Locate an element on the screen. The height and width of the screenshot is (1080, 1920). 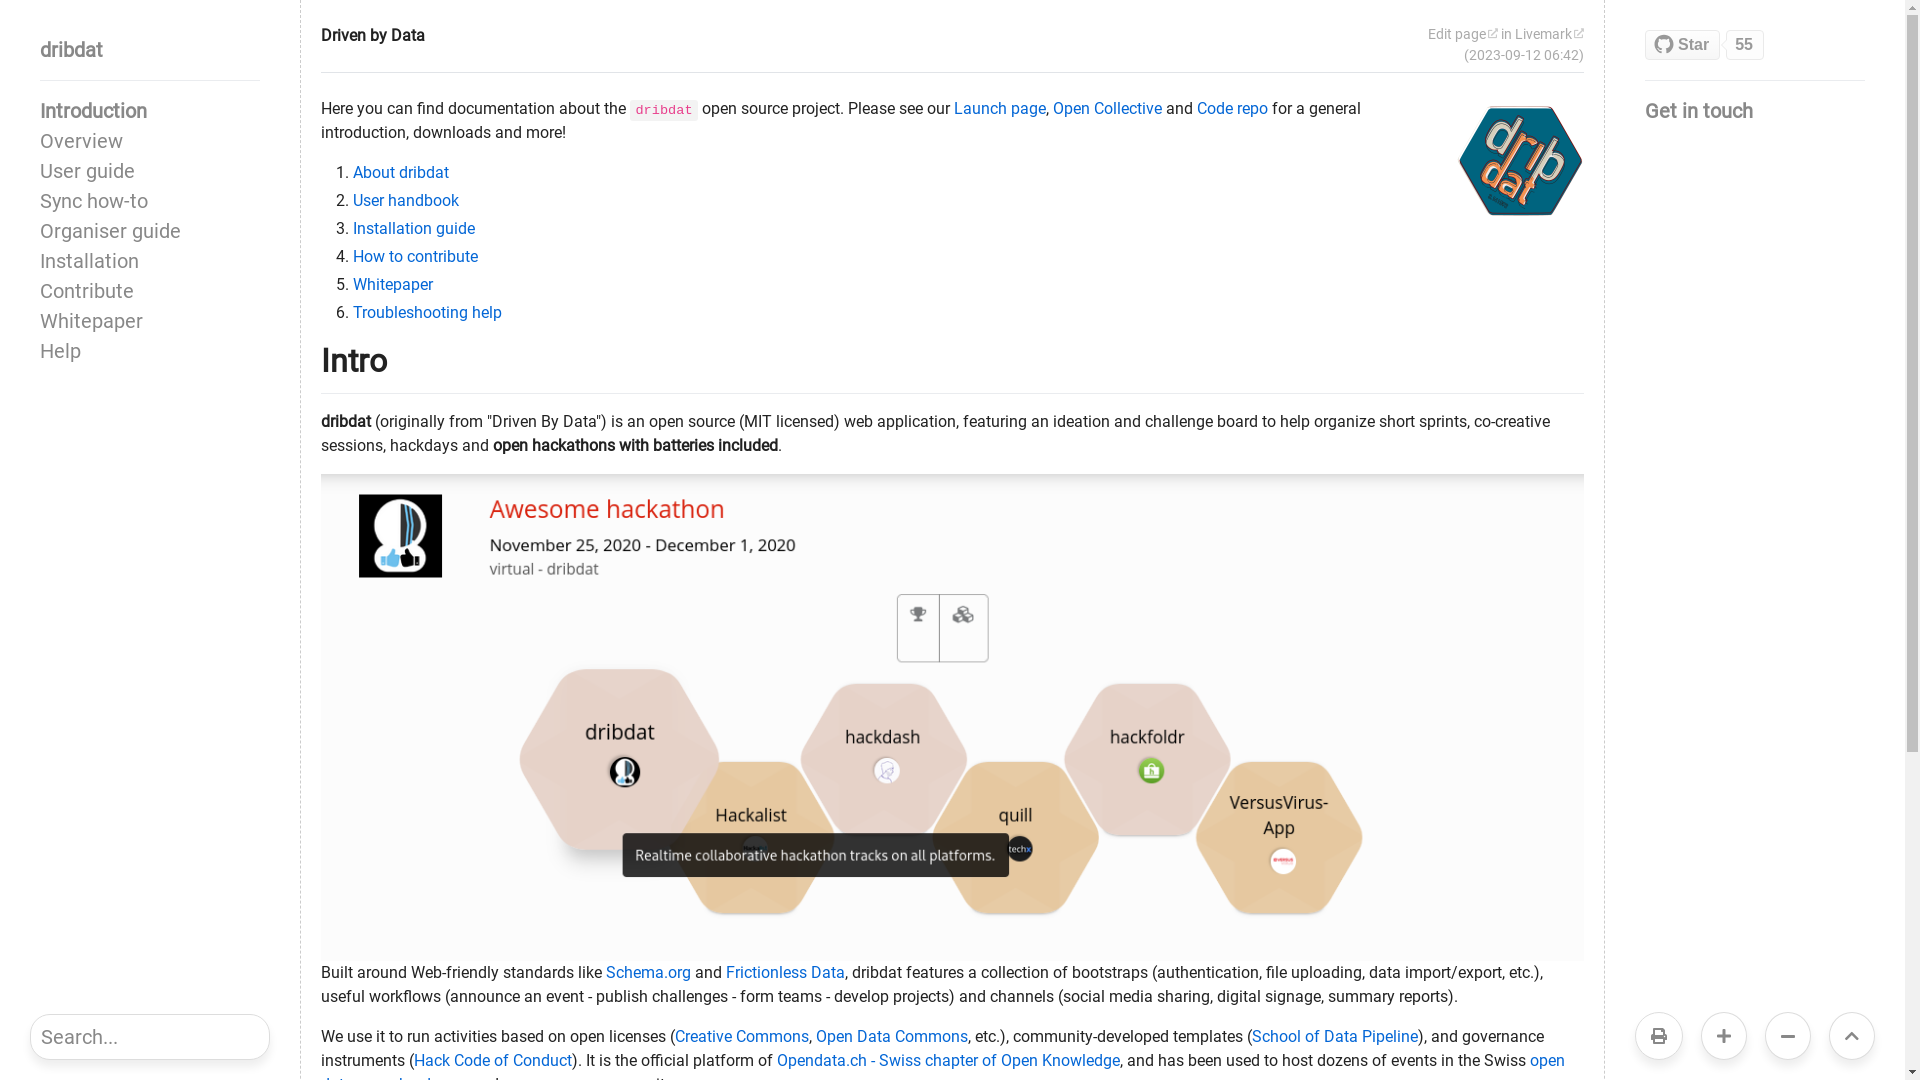
Get in touch is located at coordinates (1755, 111).